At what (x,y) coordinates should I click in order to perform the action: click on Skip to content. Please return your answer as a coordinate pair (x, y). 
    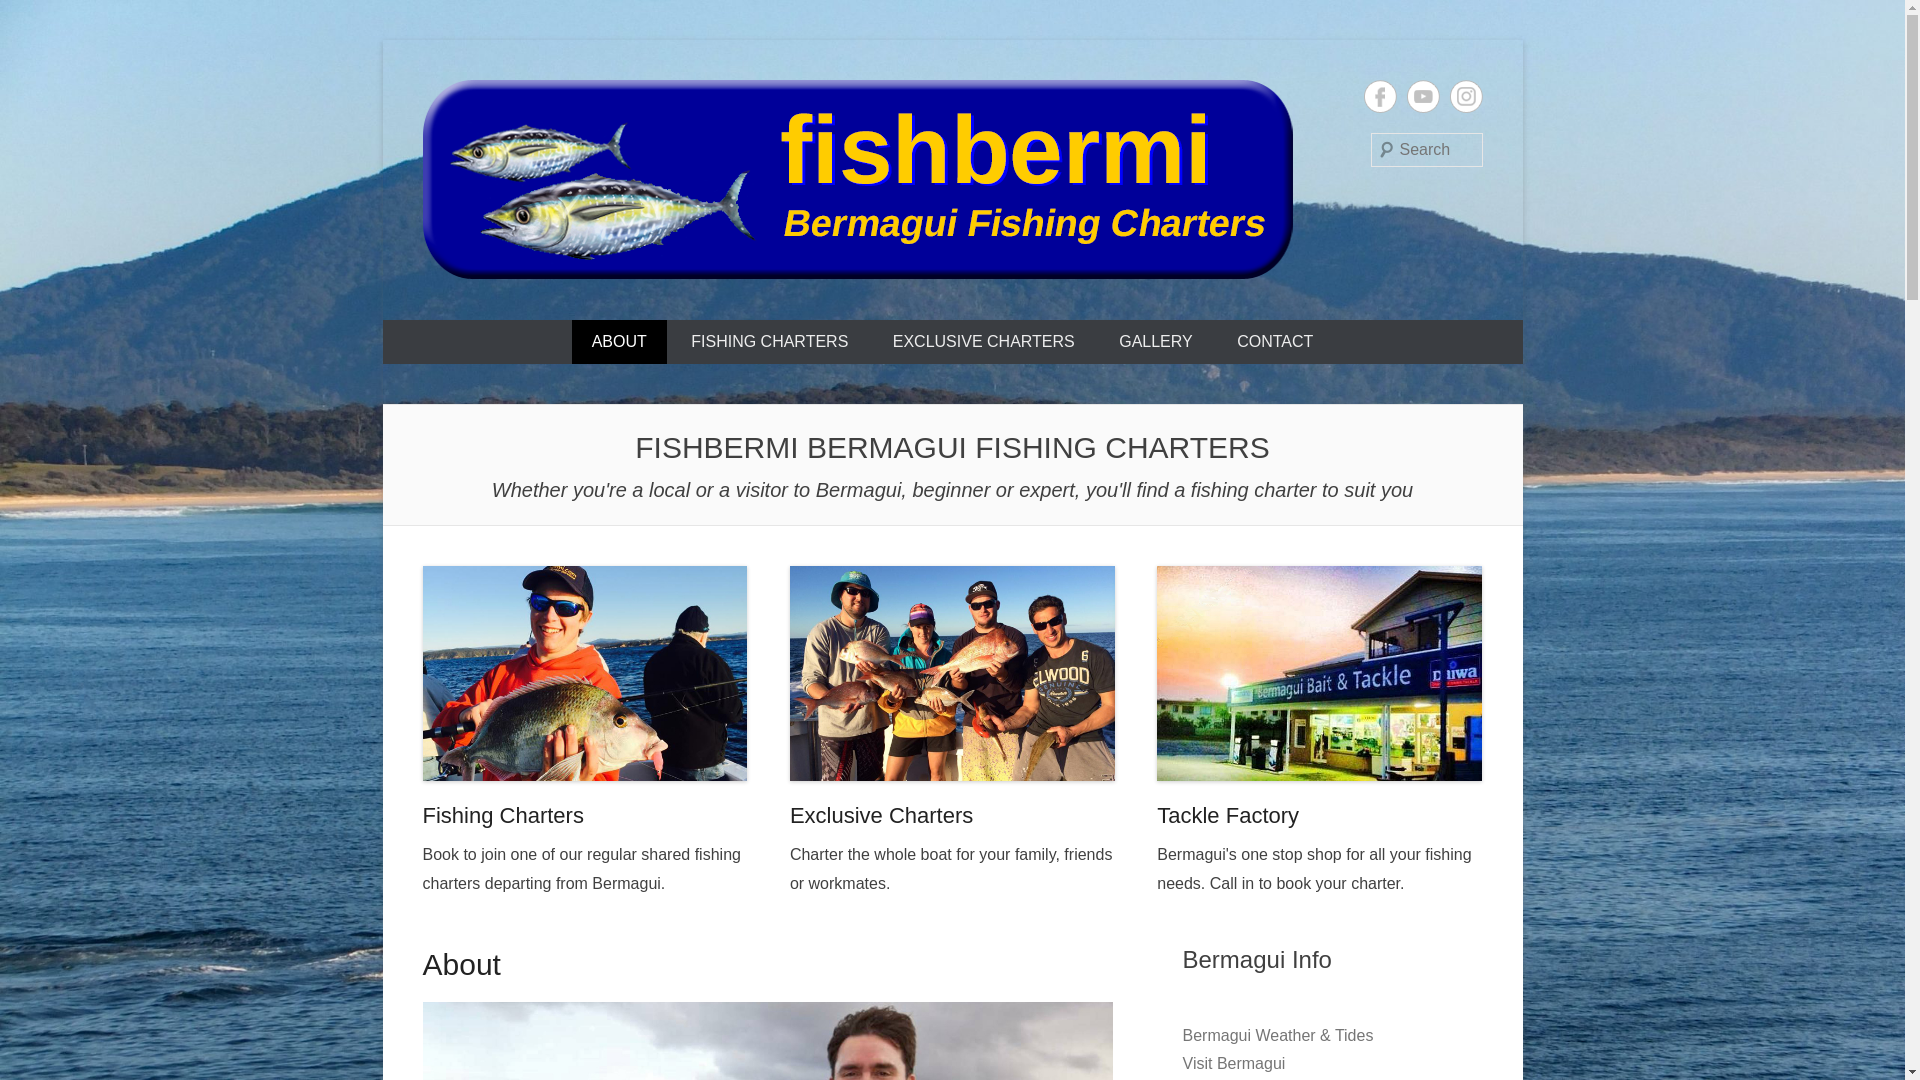
    Looking at the image, I should click on (382, 39).